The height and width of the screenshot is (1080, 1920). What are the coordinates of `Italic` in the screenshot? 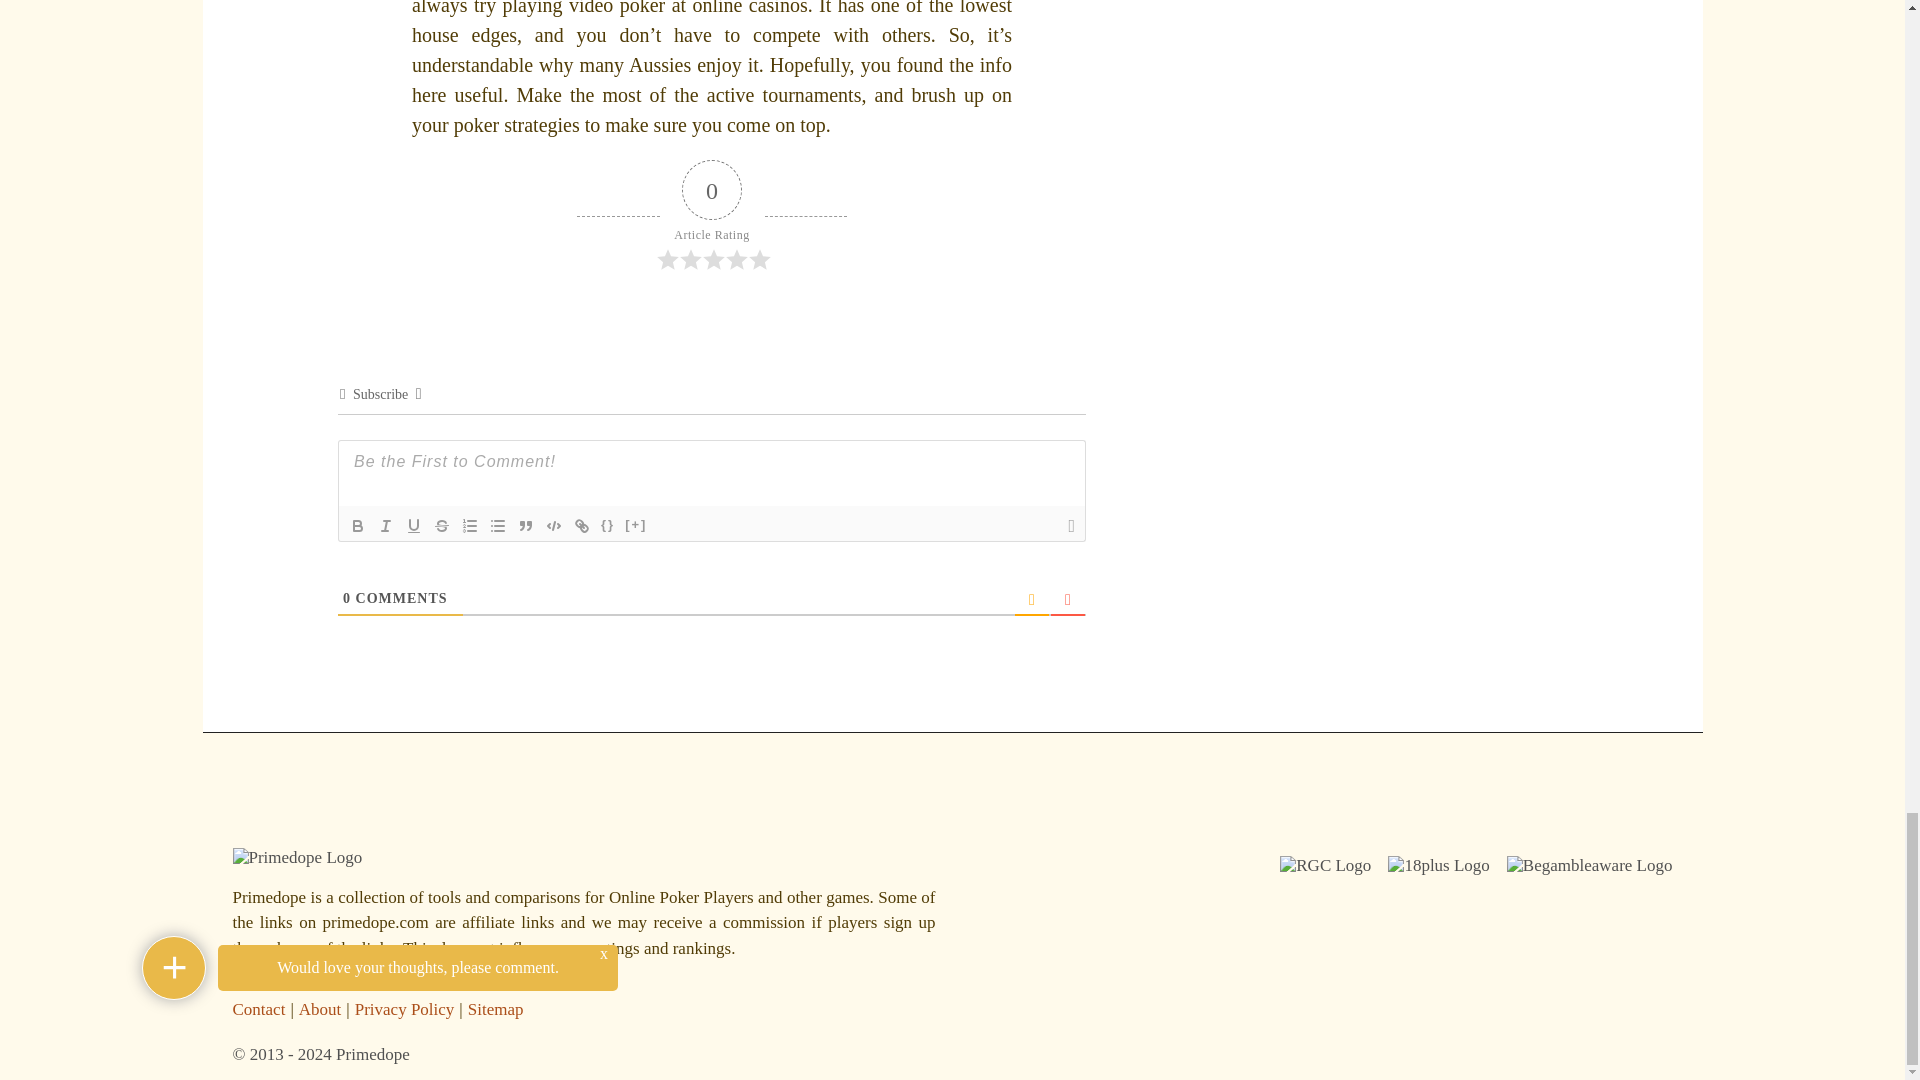 It's located at (386, 524).